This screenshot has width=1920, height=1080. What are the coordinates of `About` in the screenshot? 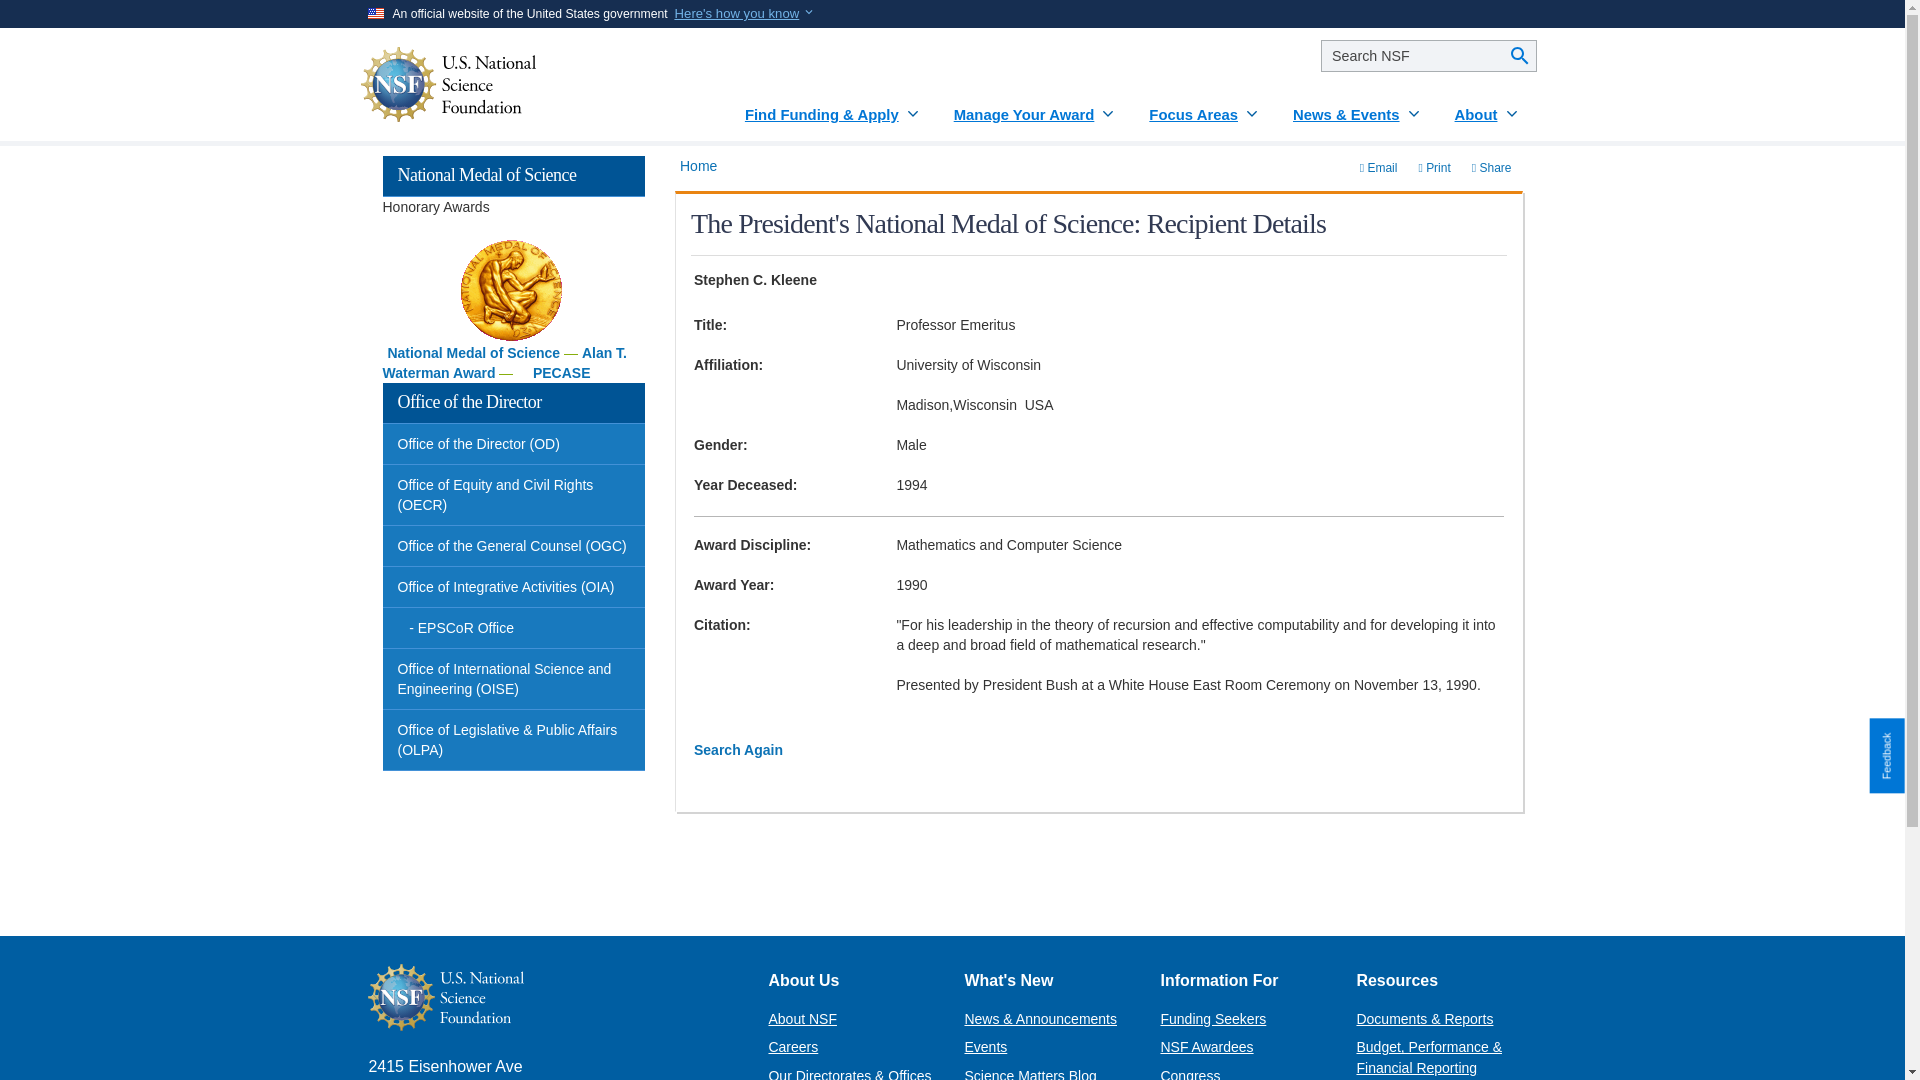 It's located at (1488, 107).